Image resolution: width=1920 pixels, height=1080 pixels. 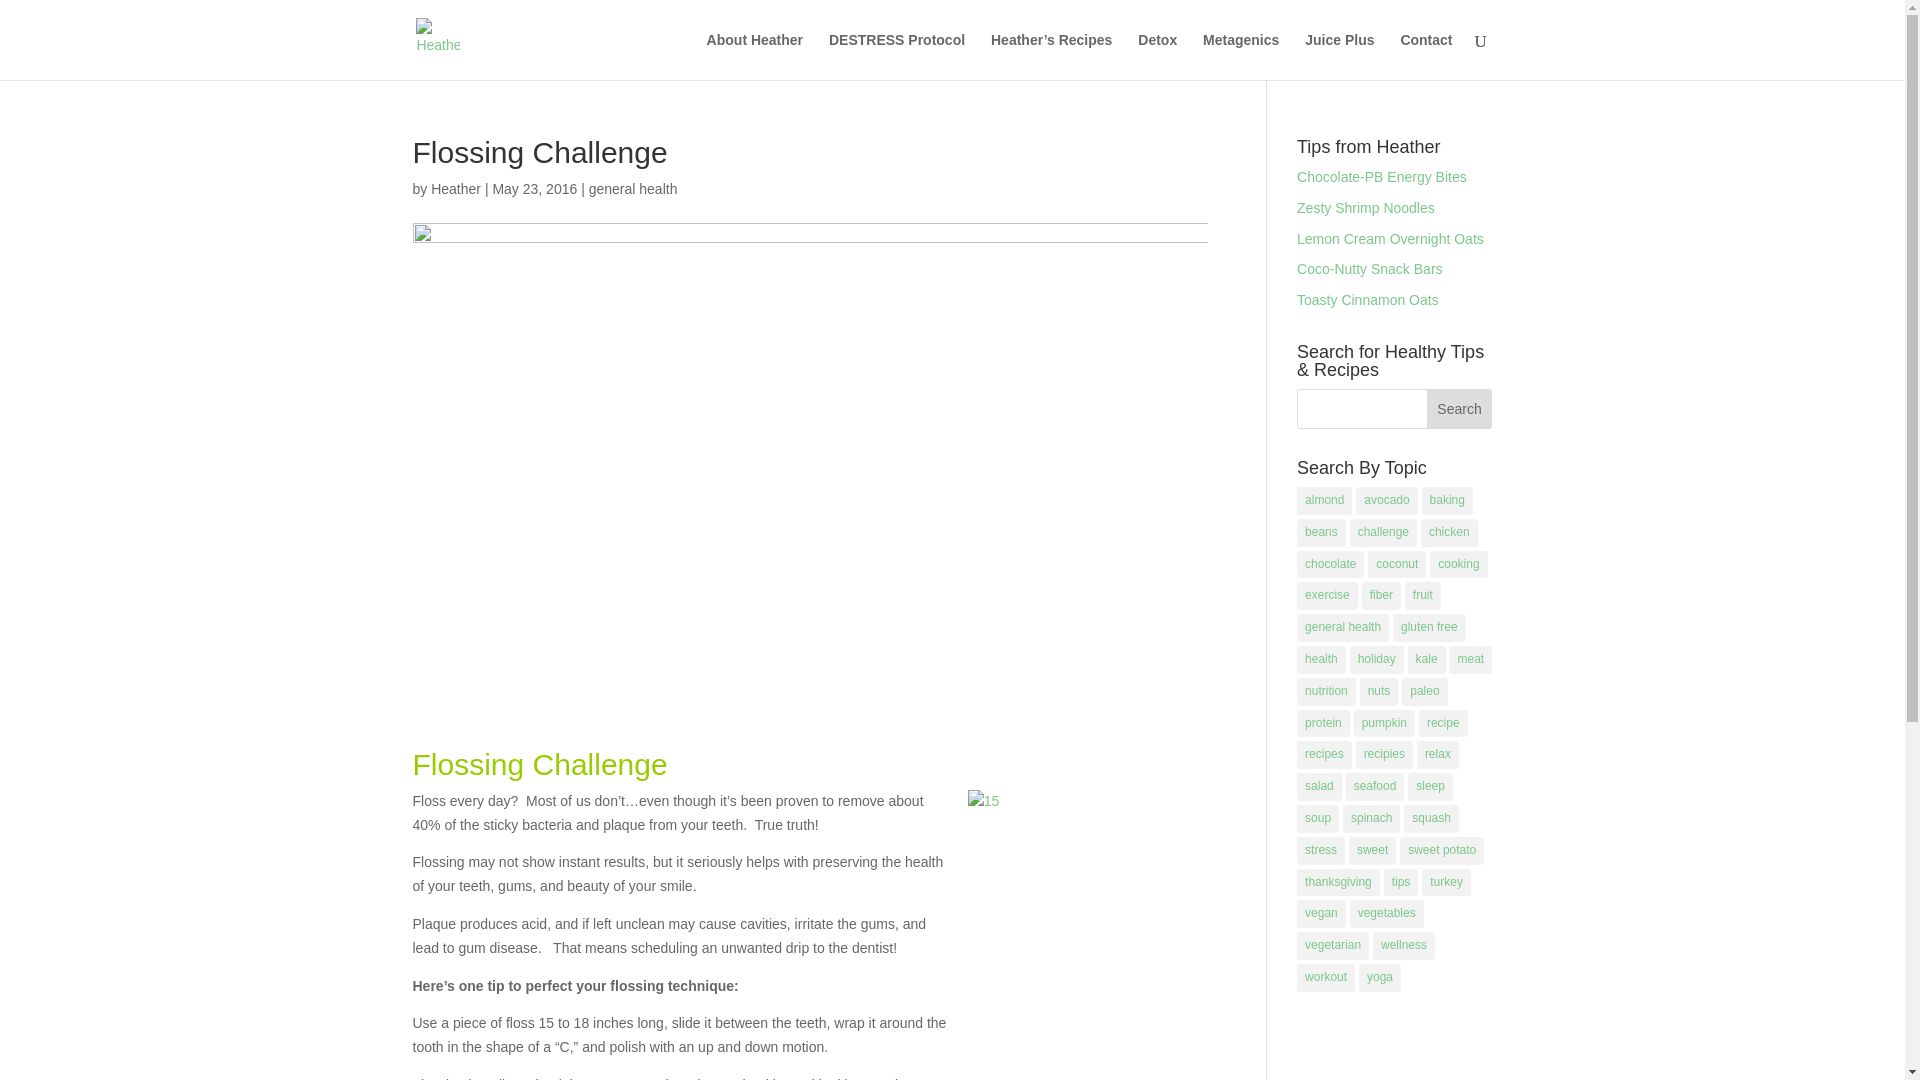 I want to click on almond, so click(x=1324, y=501).